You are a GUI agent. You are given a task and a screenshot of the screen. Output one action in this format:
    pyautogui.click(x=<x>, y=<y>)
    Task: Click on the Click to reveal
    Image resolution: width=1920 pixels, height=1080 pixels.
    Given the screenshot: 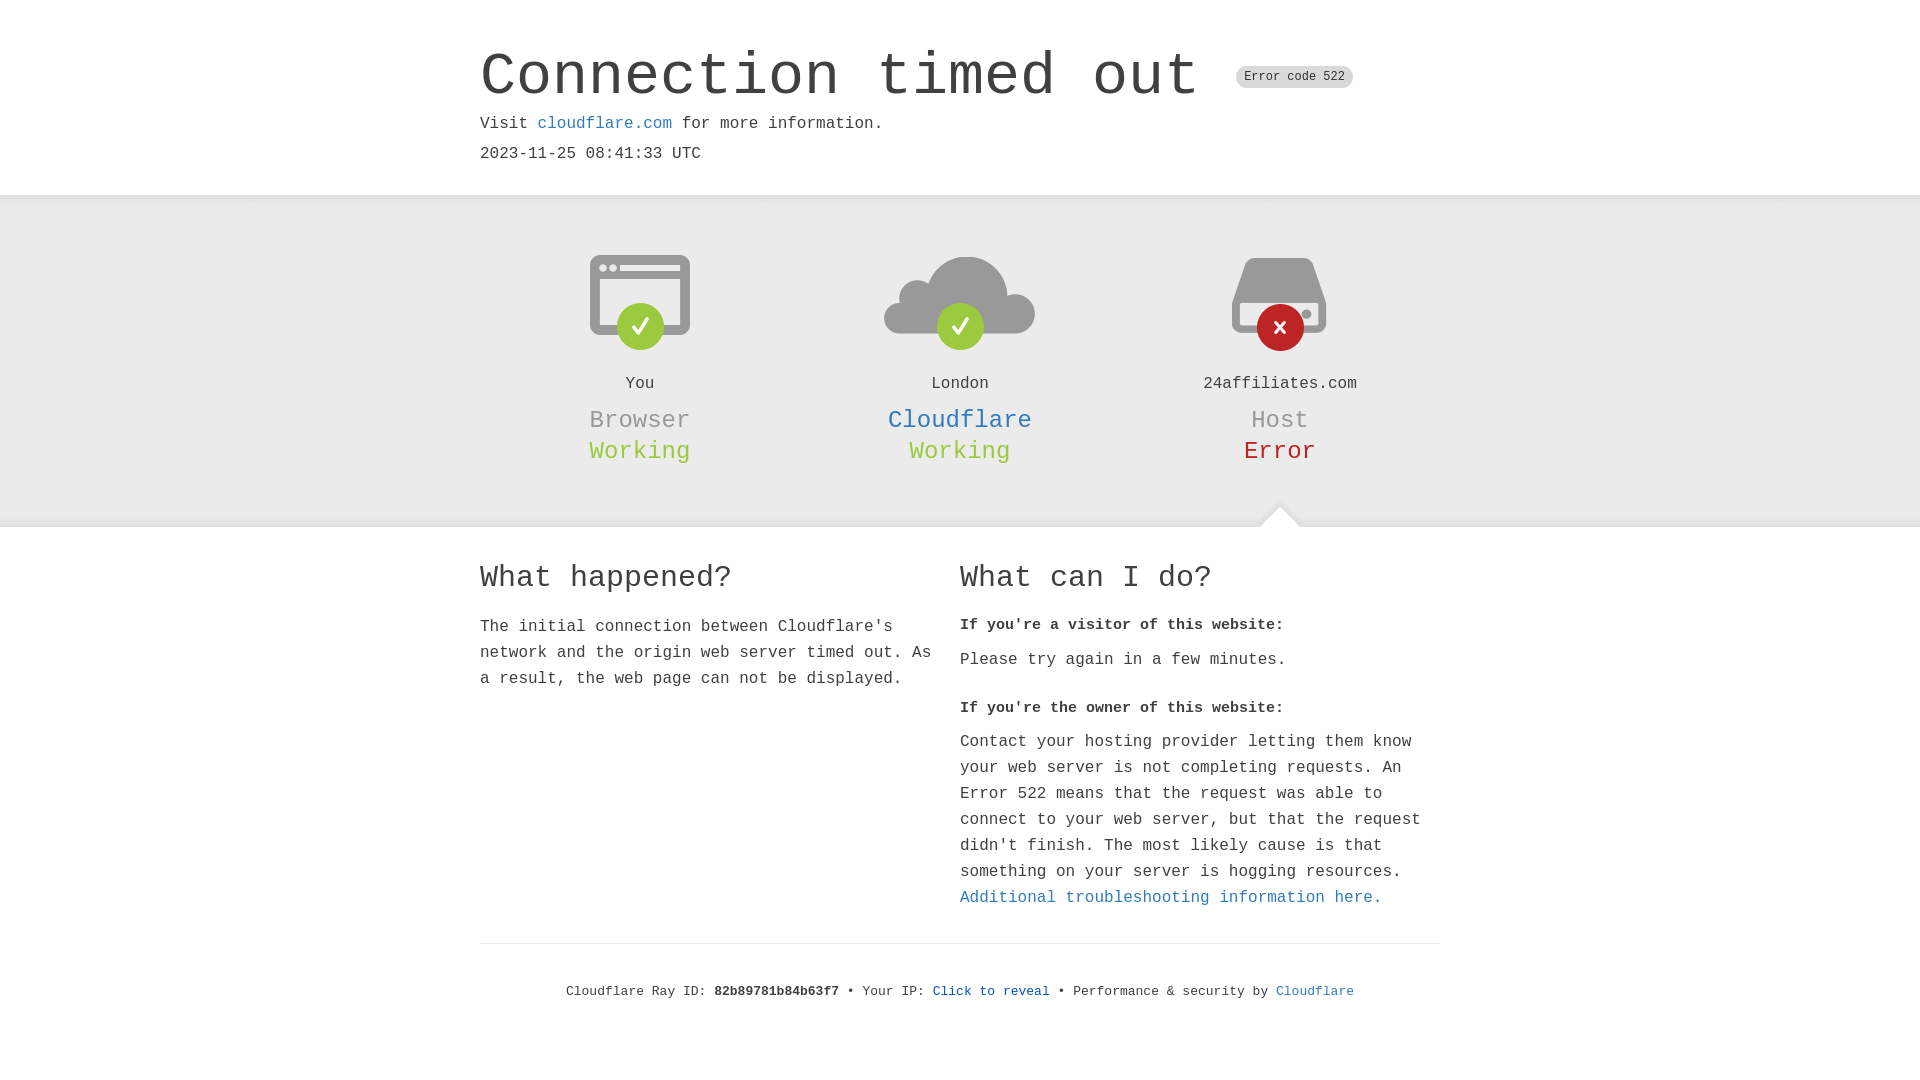 What is the action you would take?
    pyautogui.click(x=992, y=992)
    